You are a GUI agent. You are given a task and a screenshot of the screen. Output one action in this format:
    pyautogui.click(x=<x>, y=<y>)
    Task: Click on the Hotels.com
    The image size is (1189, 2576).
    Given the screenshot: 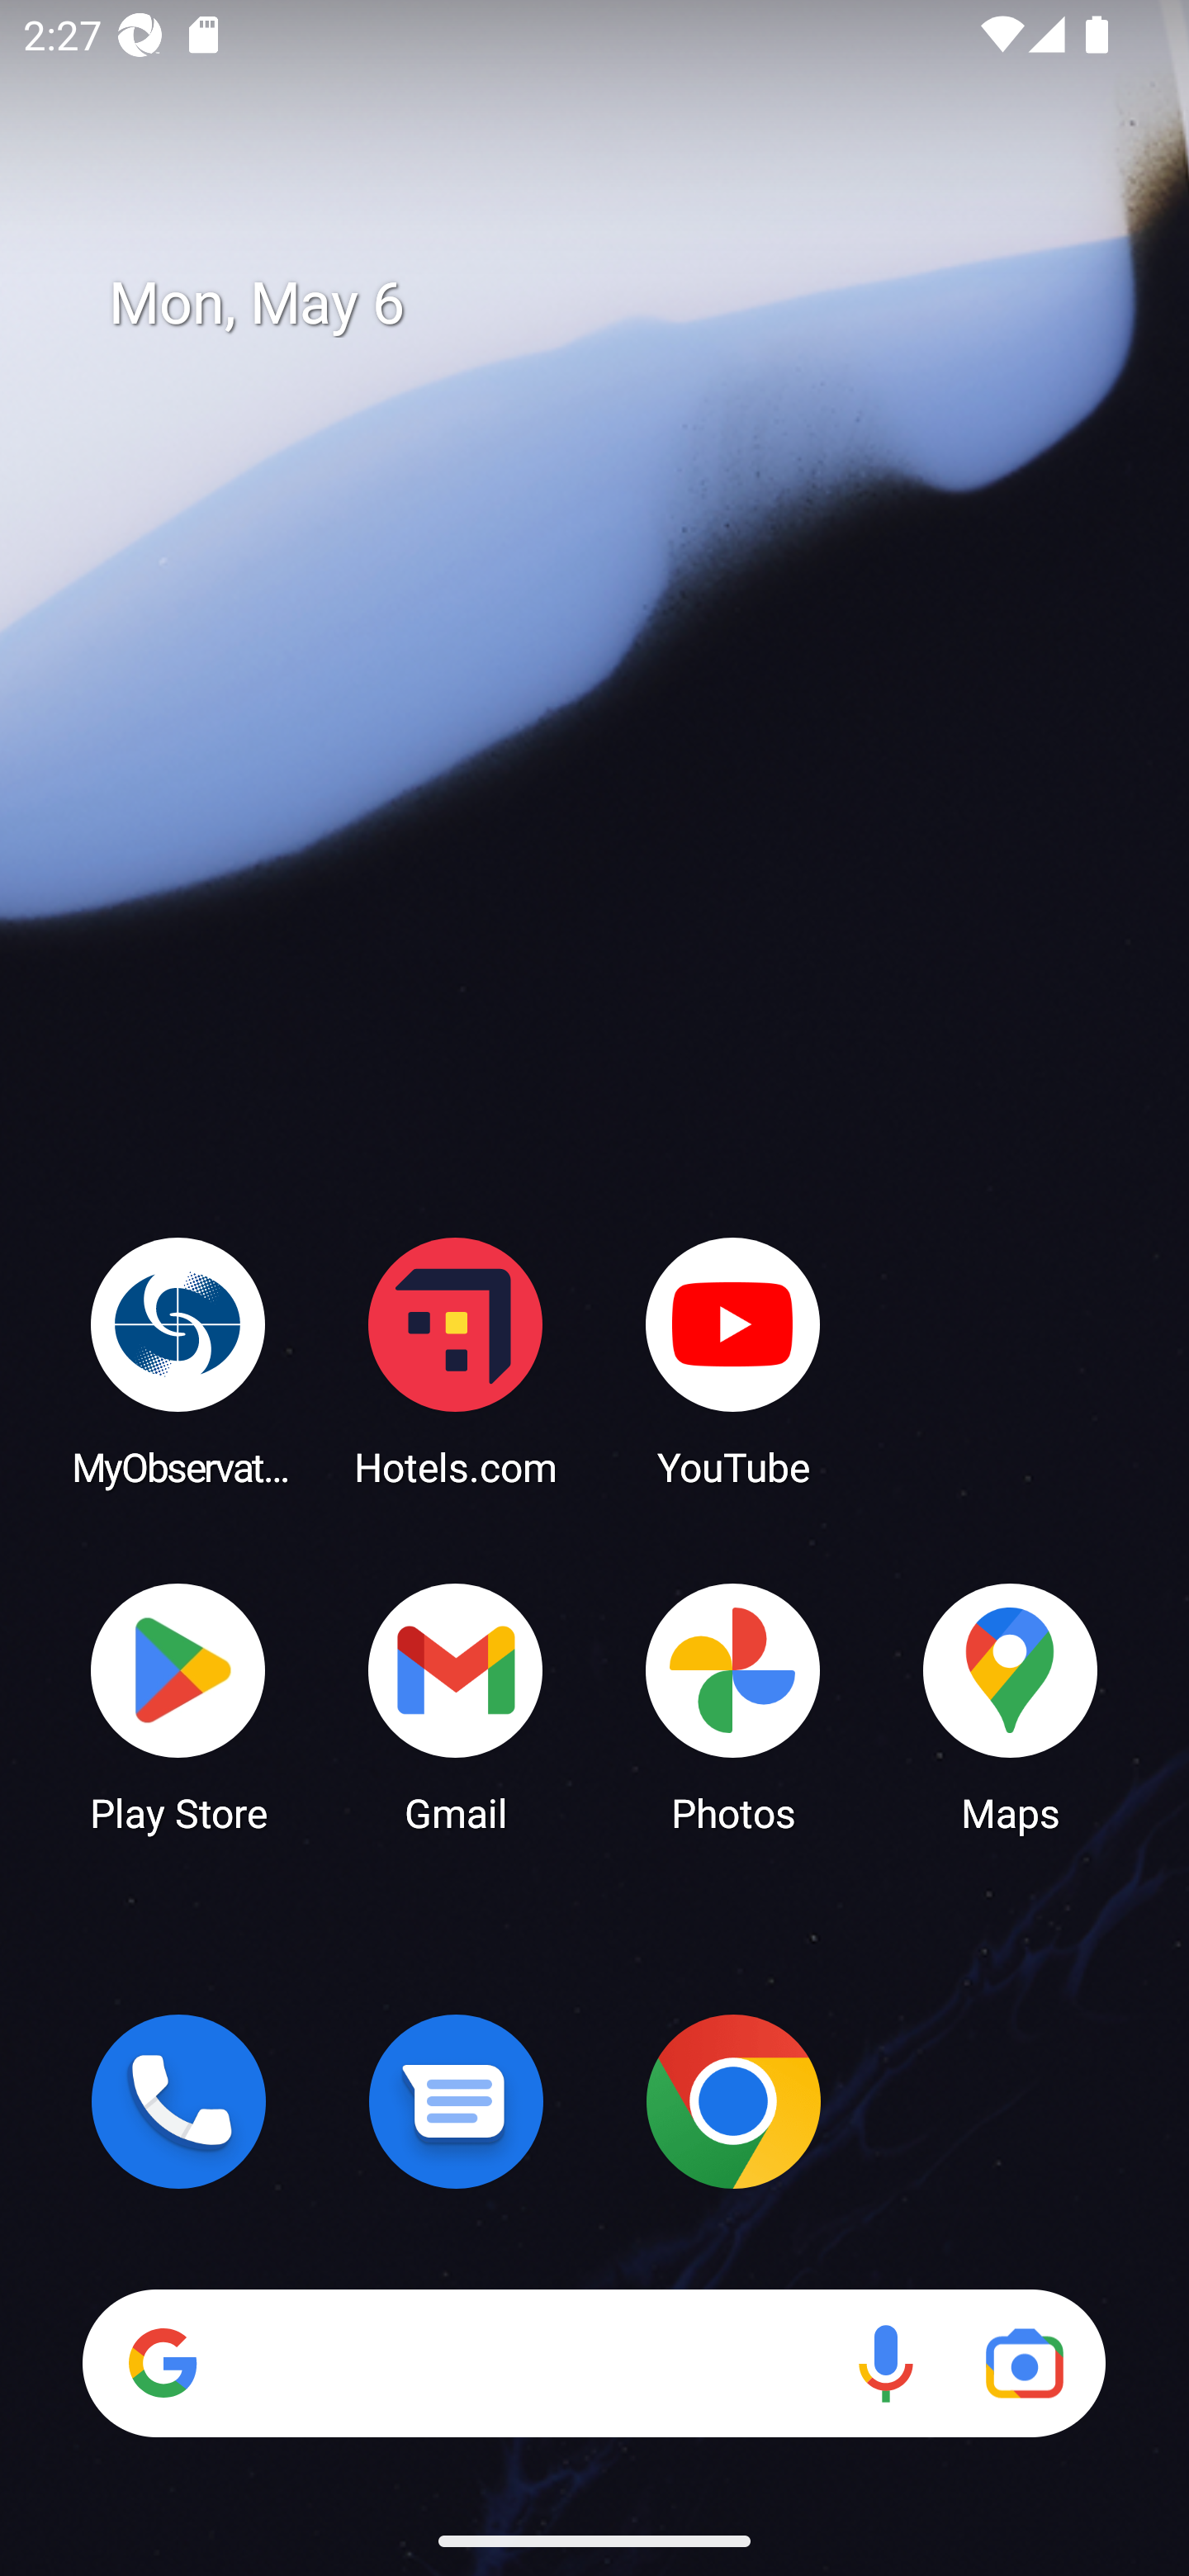 What is the action you would take?
    pyautogui.click(x=456, y=1361)
    